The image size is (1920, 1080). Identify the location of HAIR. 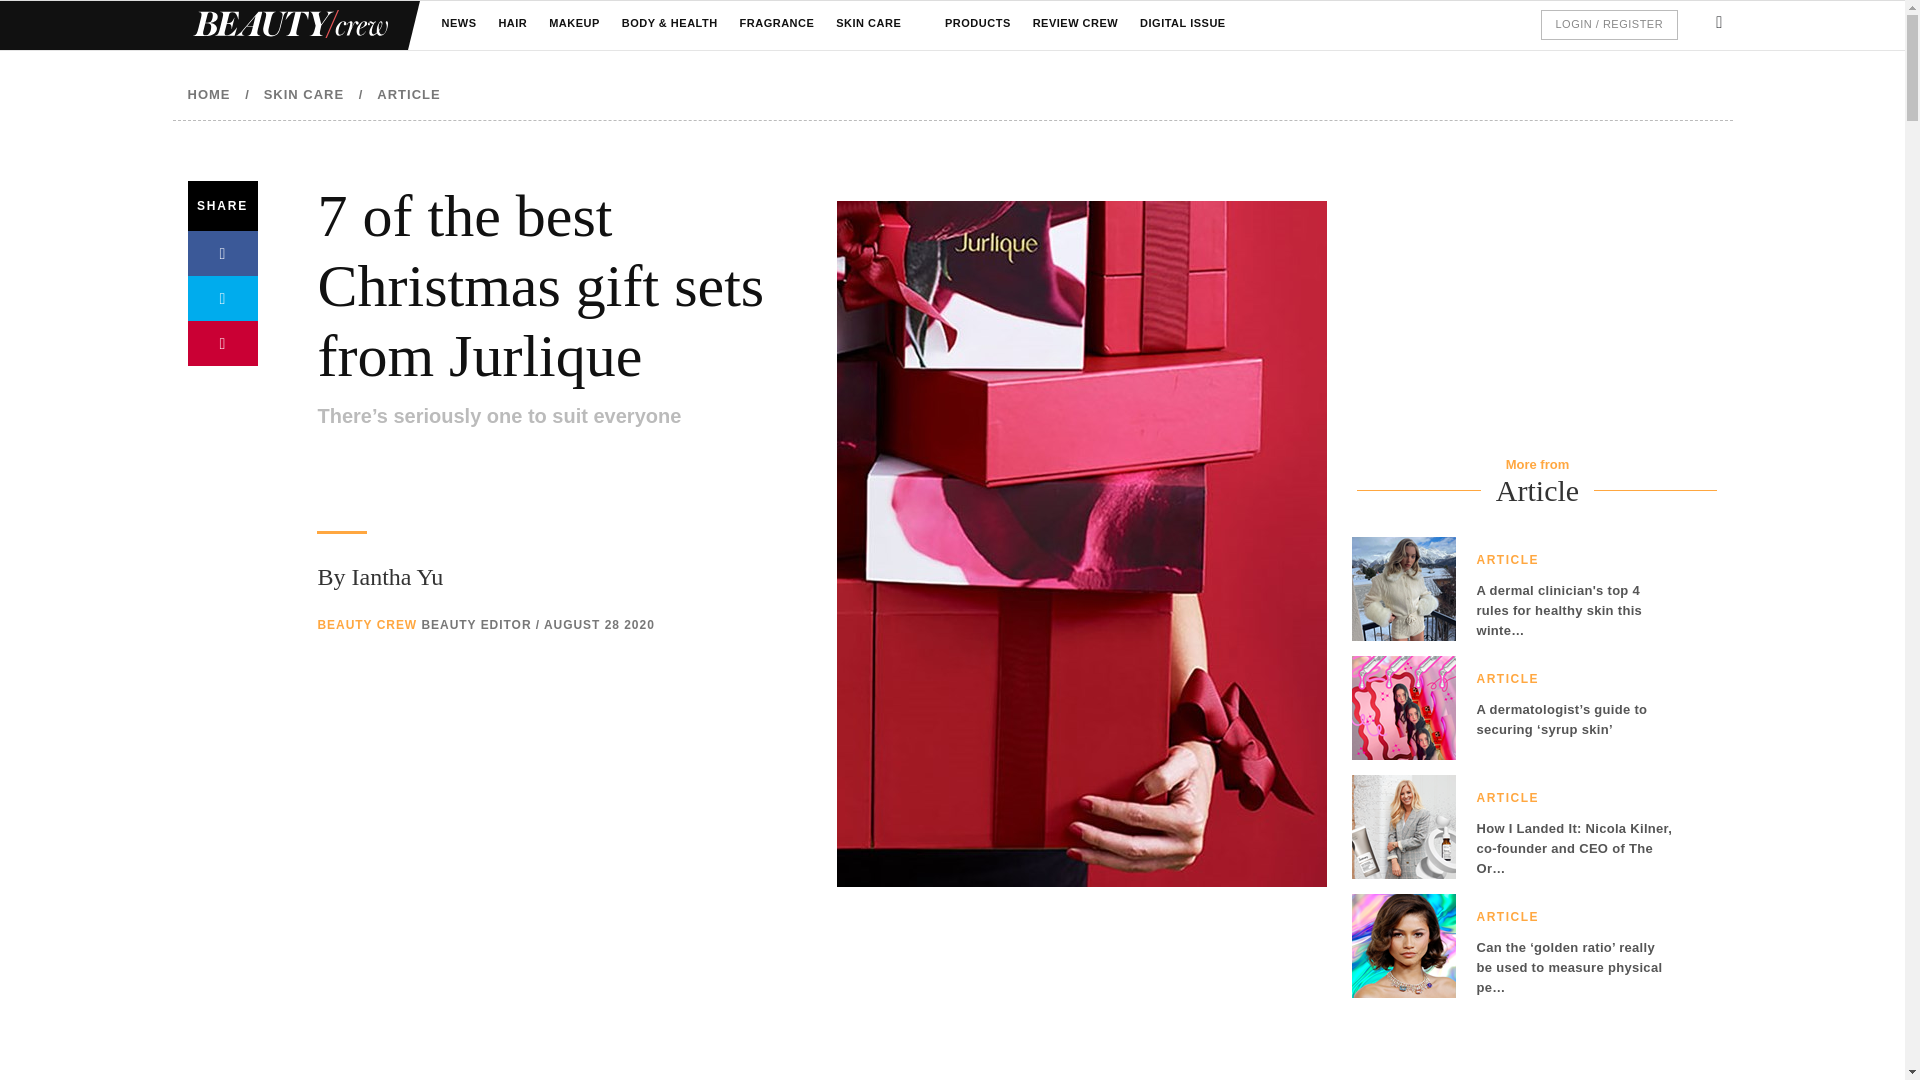
(512, 24).